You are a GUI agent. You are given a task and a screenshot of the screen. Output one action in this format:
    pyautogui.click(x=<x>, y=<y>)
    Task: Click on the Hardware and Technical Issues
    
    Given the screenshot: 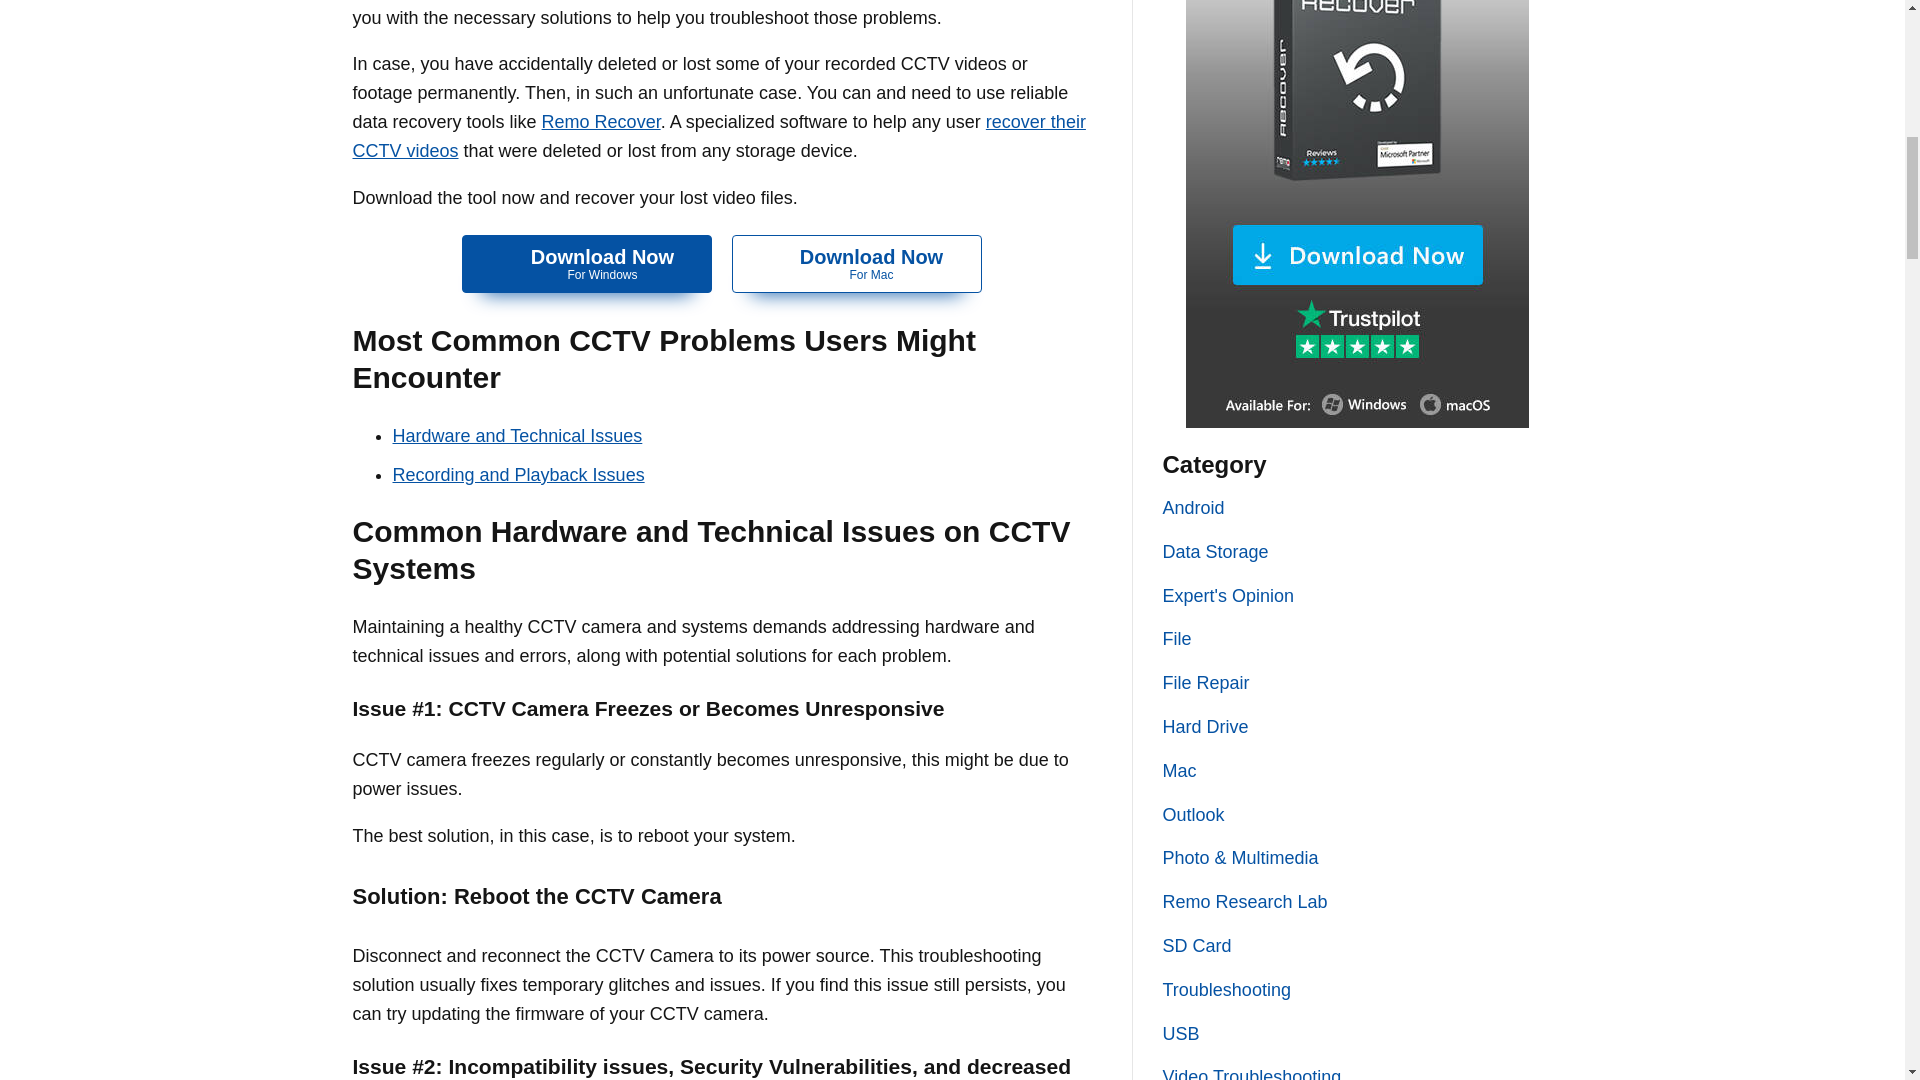 What is the action you would take?
    pyautogui.click(x=1226, y=990)
    